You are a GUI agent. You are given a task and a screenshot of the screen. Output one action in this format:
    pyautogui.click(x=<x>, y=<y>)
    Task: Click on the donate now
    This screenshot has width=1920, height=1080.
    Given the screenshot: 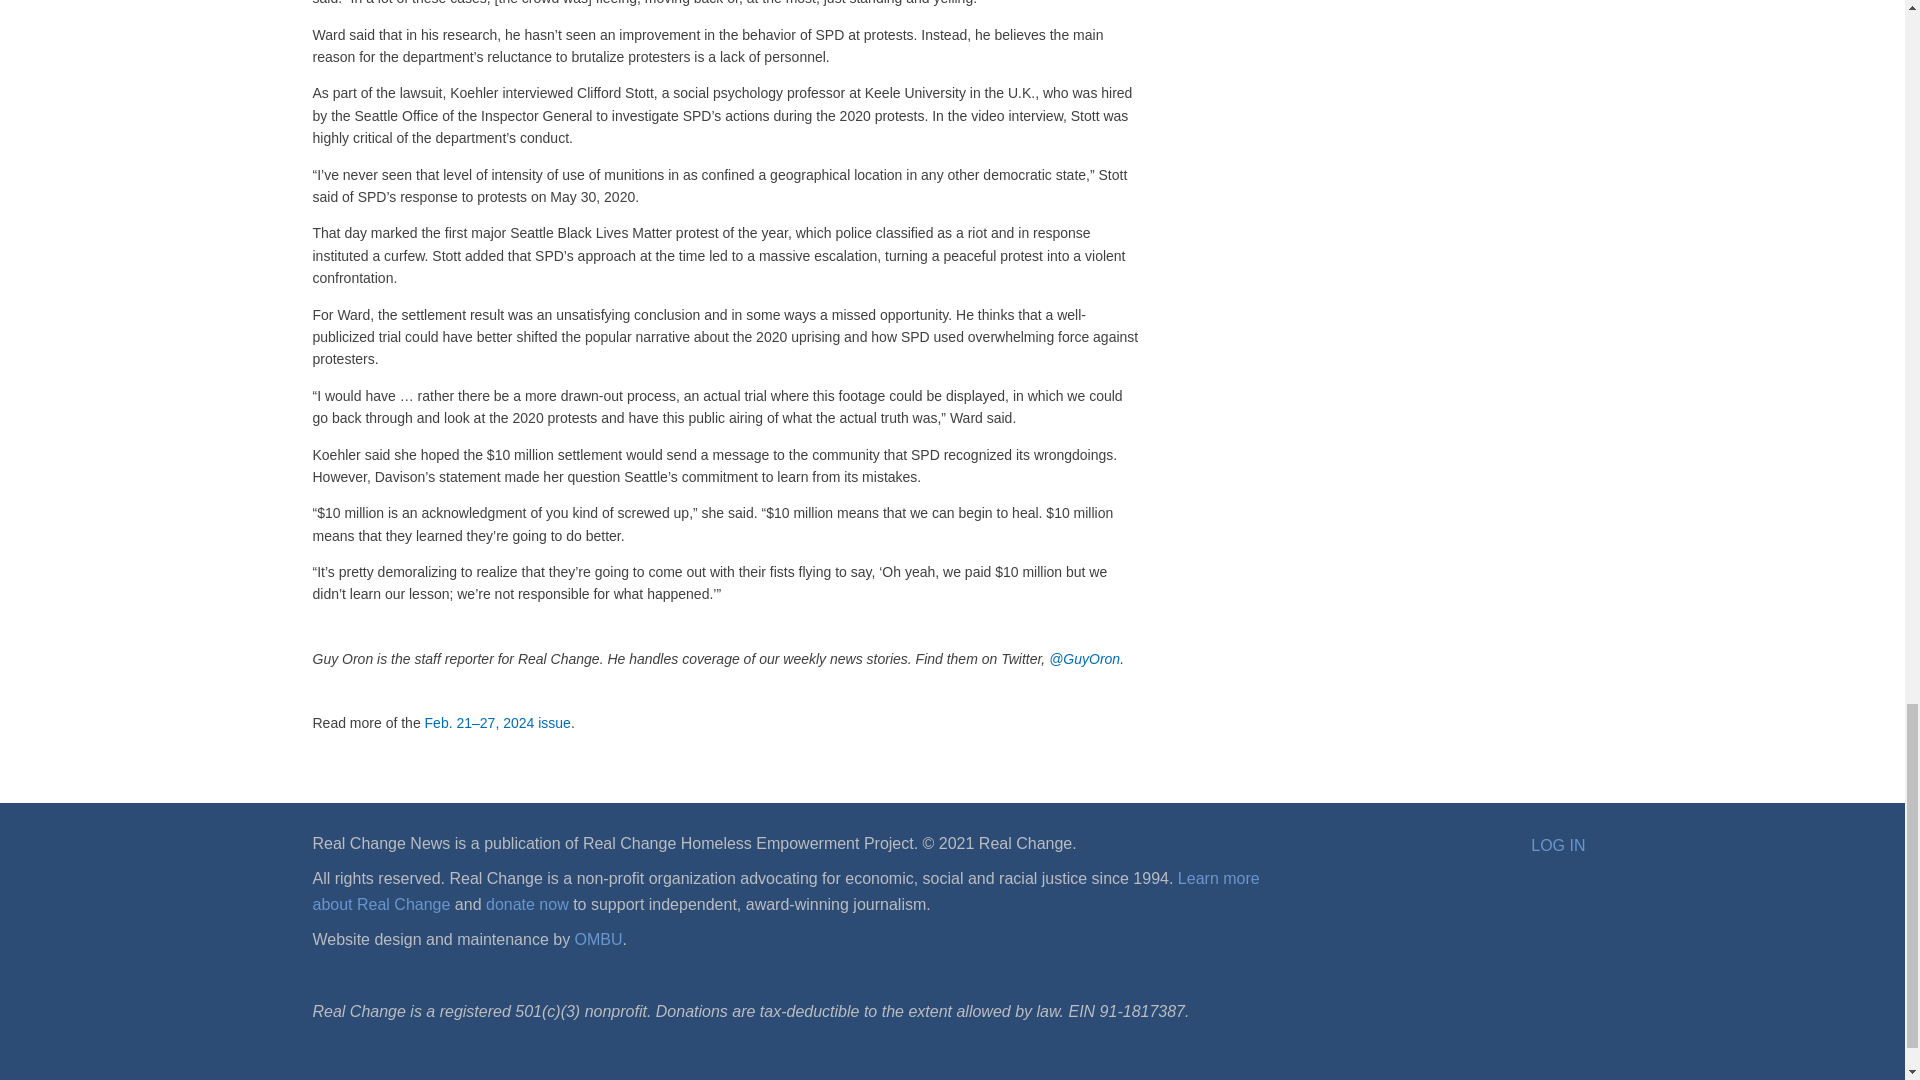 What is the action you would take?
    pyautogui.click(x=526, y=904)
    